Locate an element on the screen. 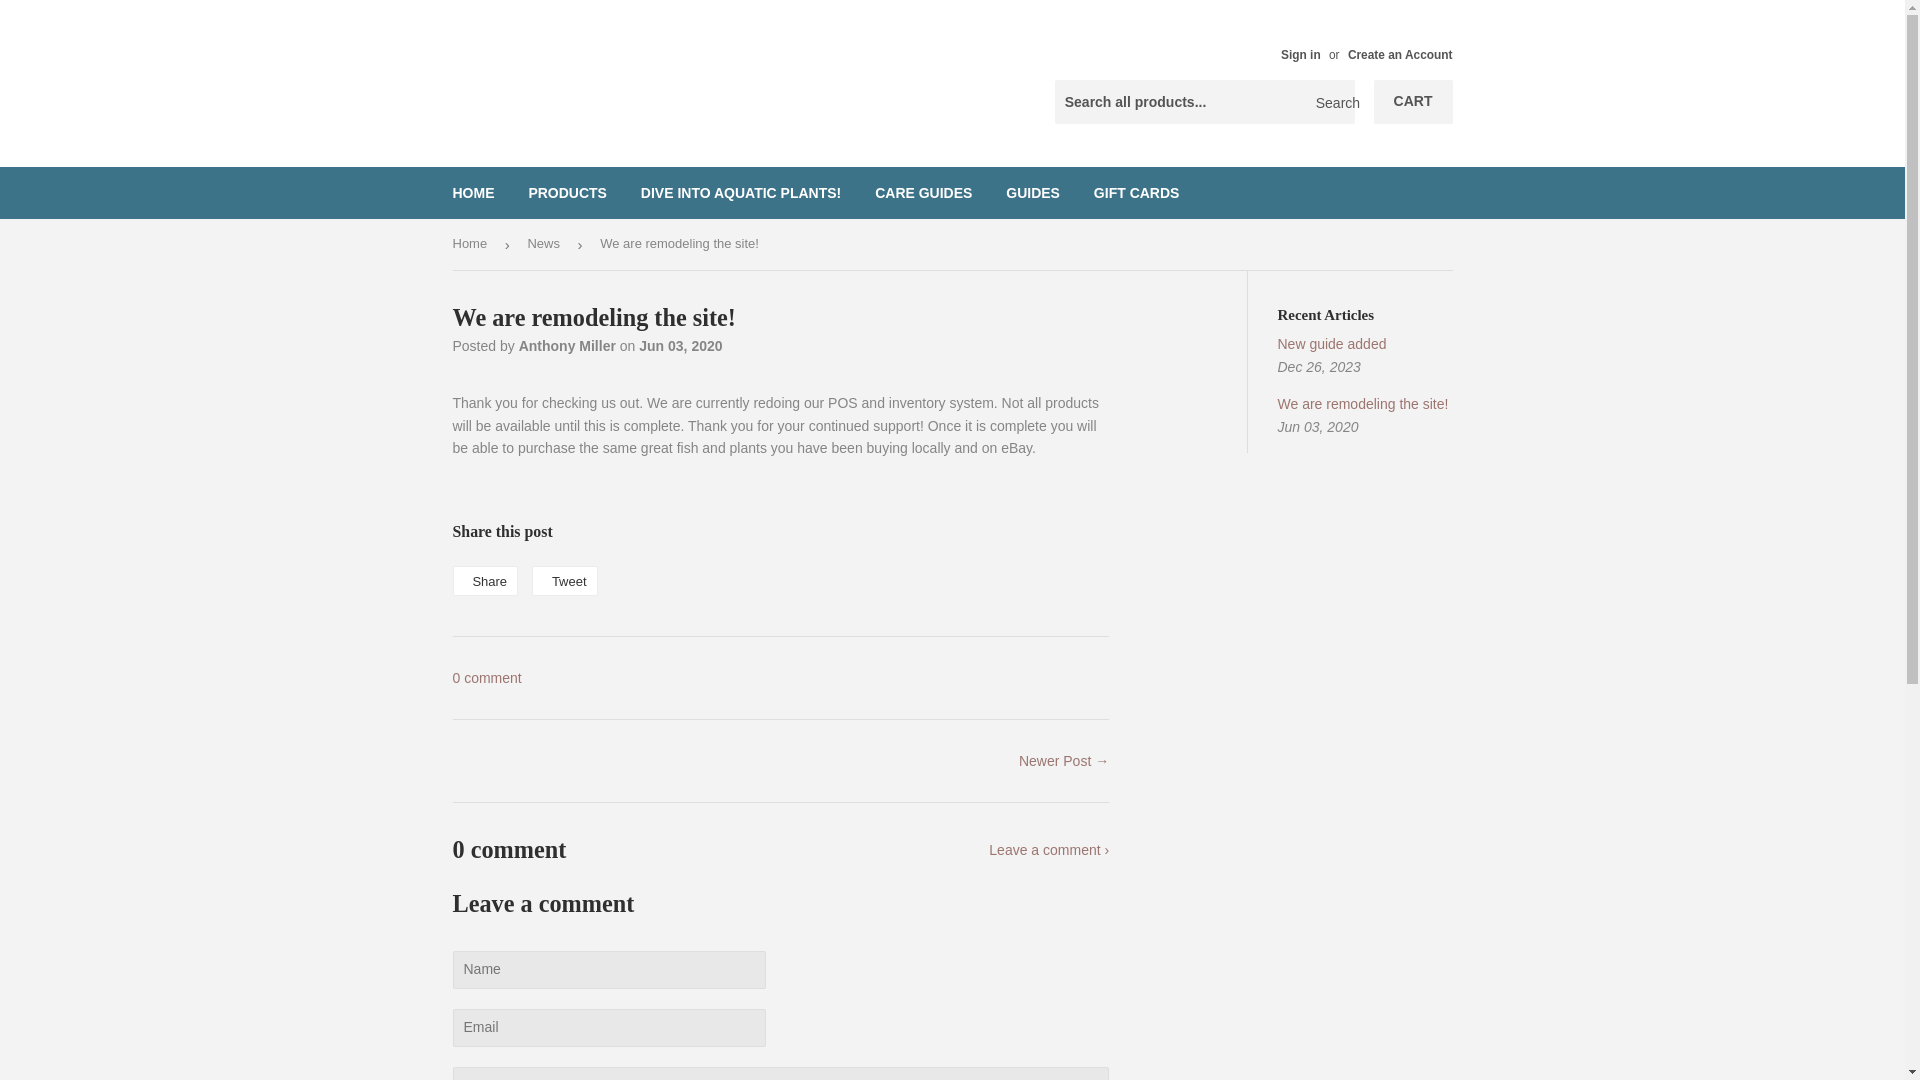 This screenshot has height=1080, width=1920. GUIDES is located at coordinates (564, 580).